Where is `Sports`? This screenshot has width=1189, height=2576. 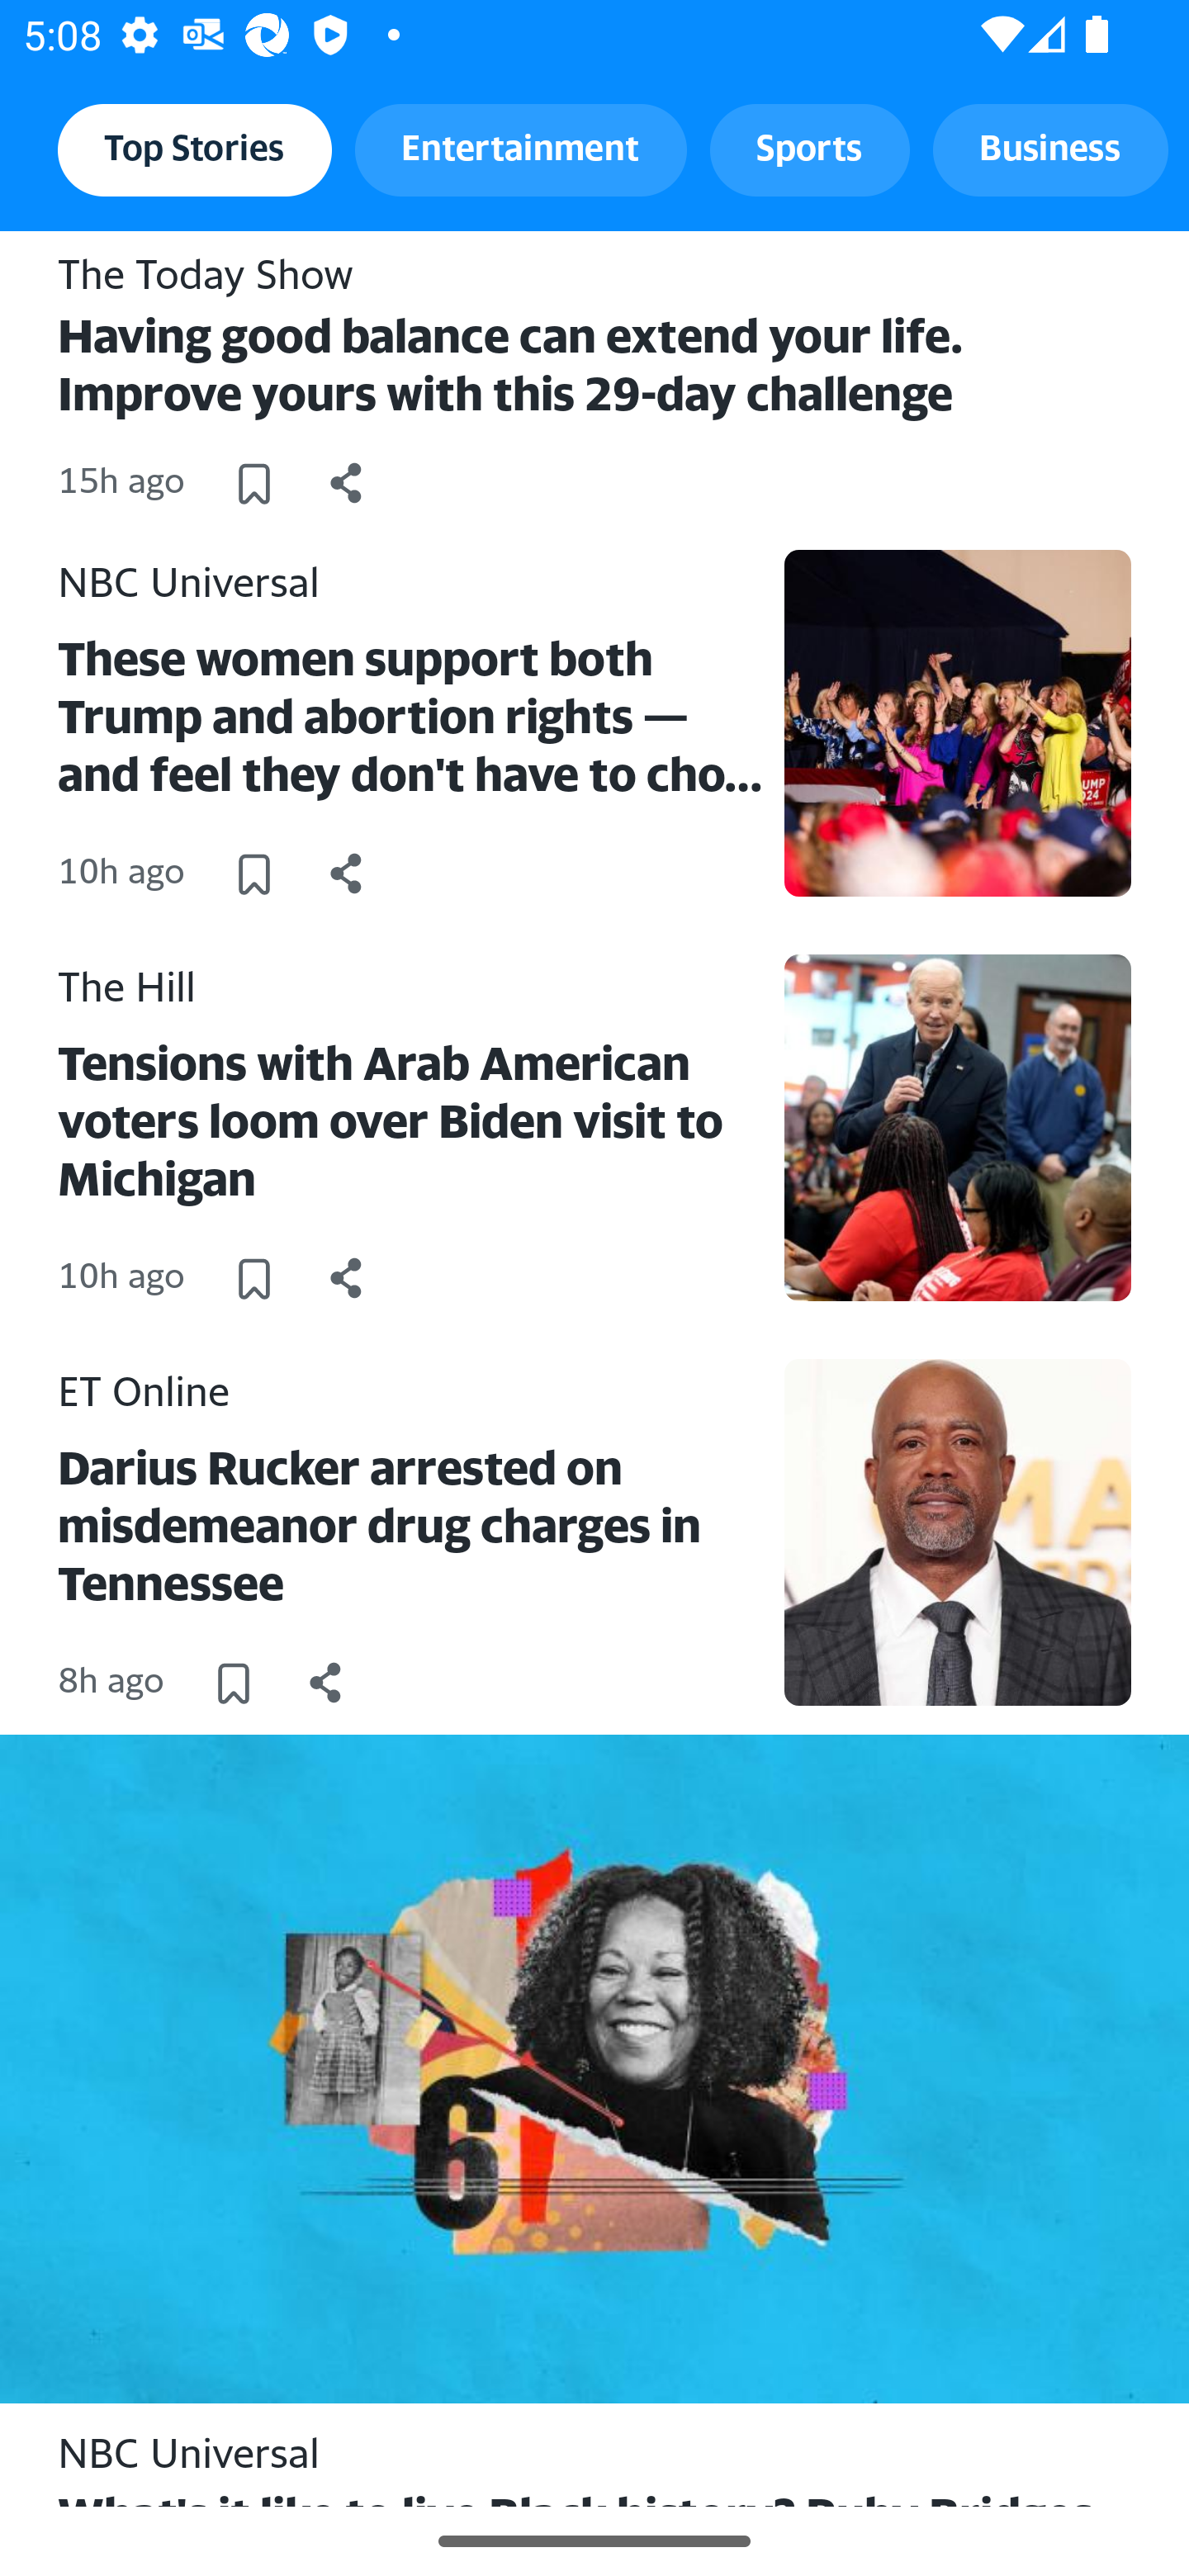
Sports is located at coordinates (809, 149).